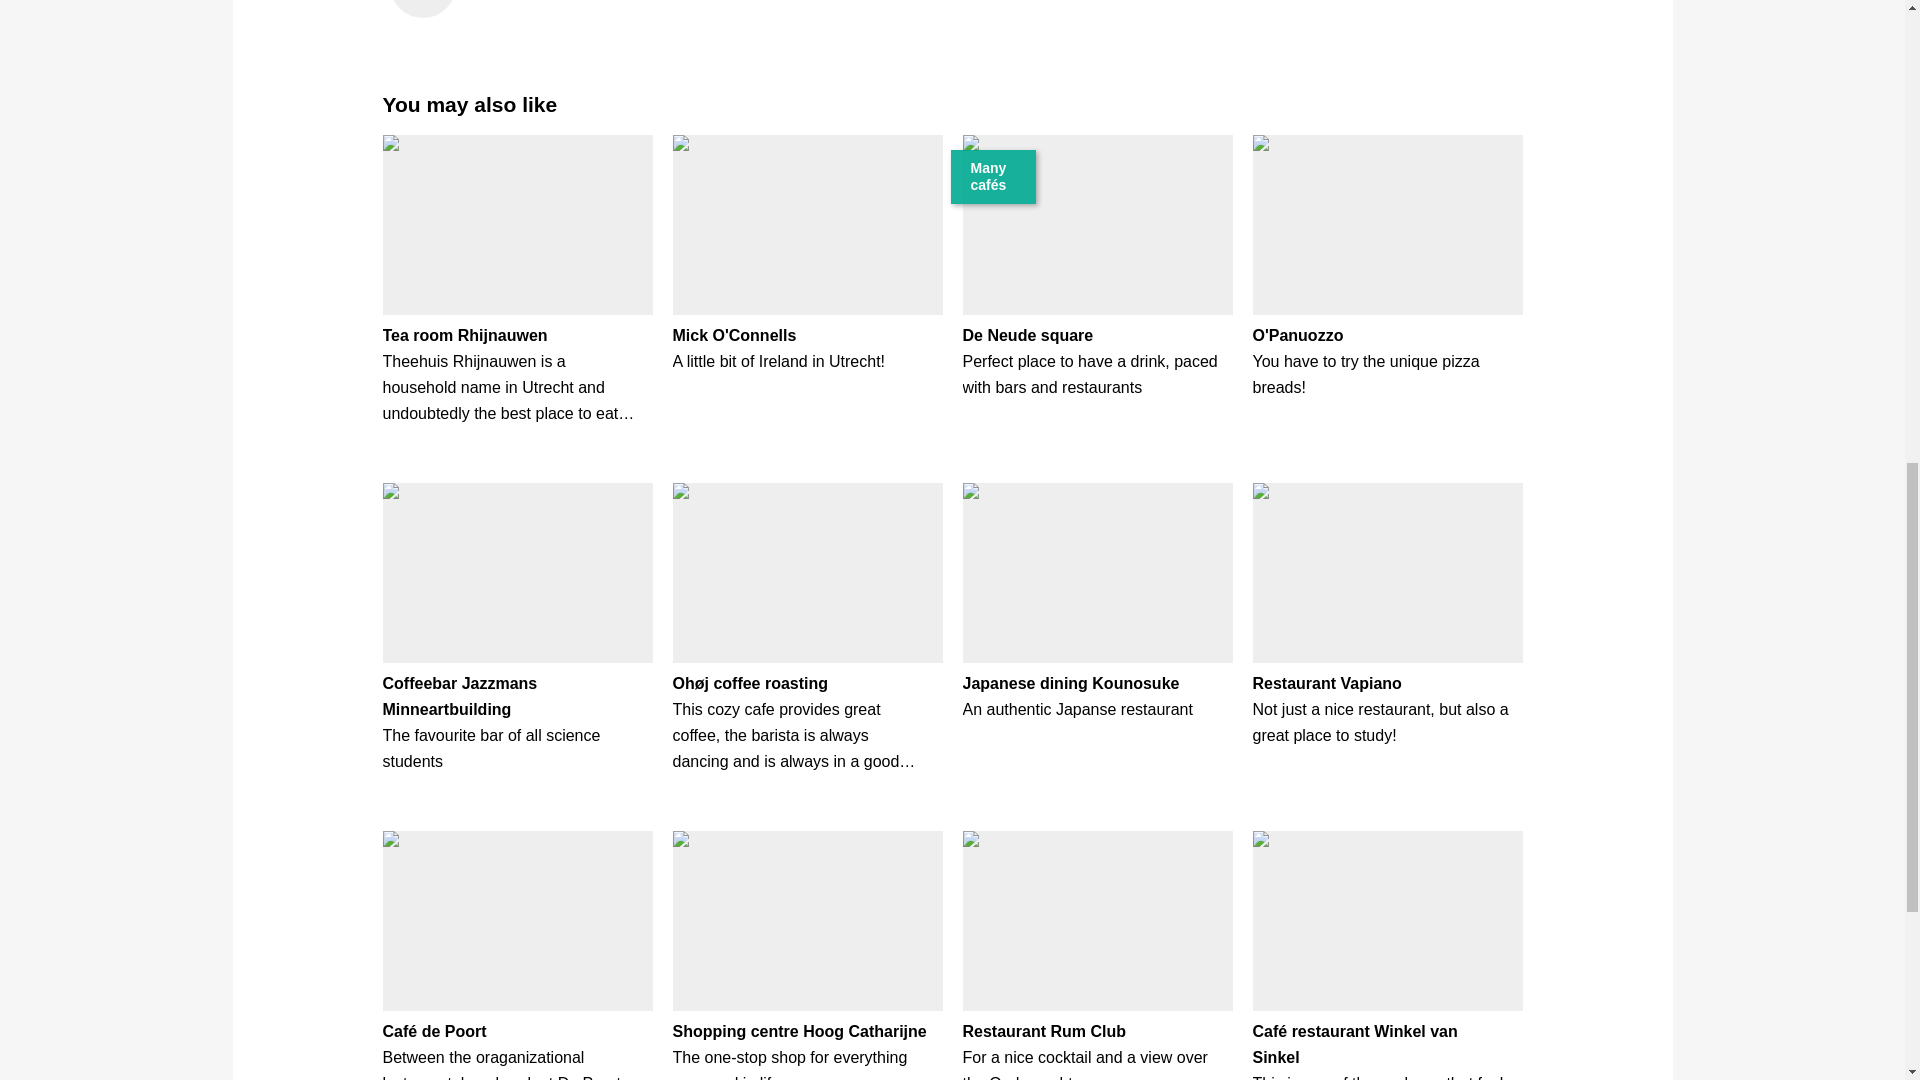 The width and height of the screenshot is (1920, 1080). What do you see at coordinates (798, 1031) in the screenshot?
I see `Shopping centre Hoog Catharijne` at bounding box center [798, 1031].